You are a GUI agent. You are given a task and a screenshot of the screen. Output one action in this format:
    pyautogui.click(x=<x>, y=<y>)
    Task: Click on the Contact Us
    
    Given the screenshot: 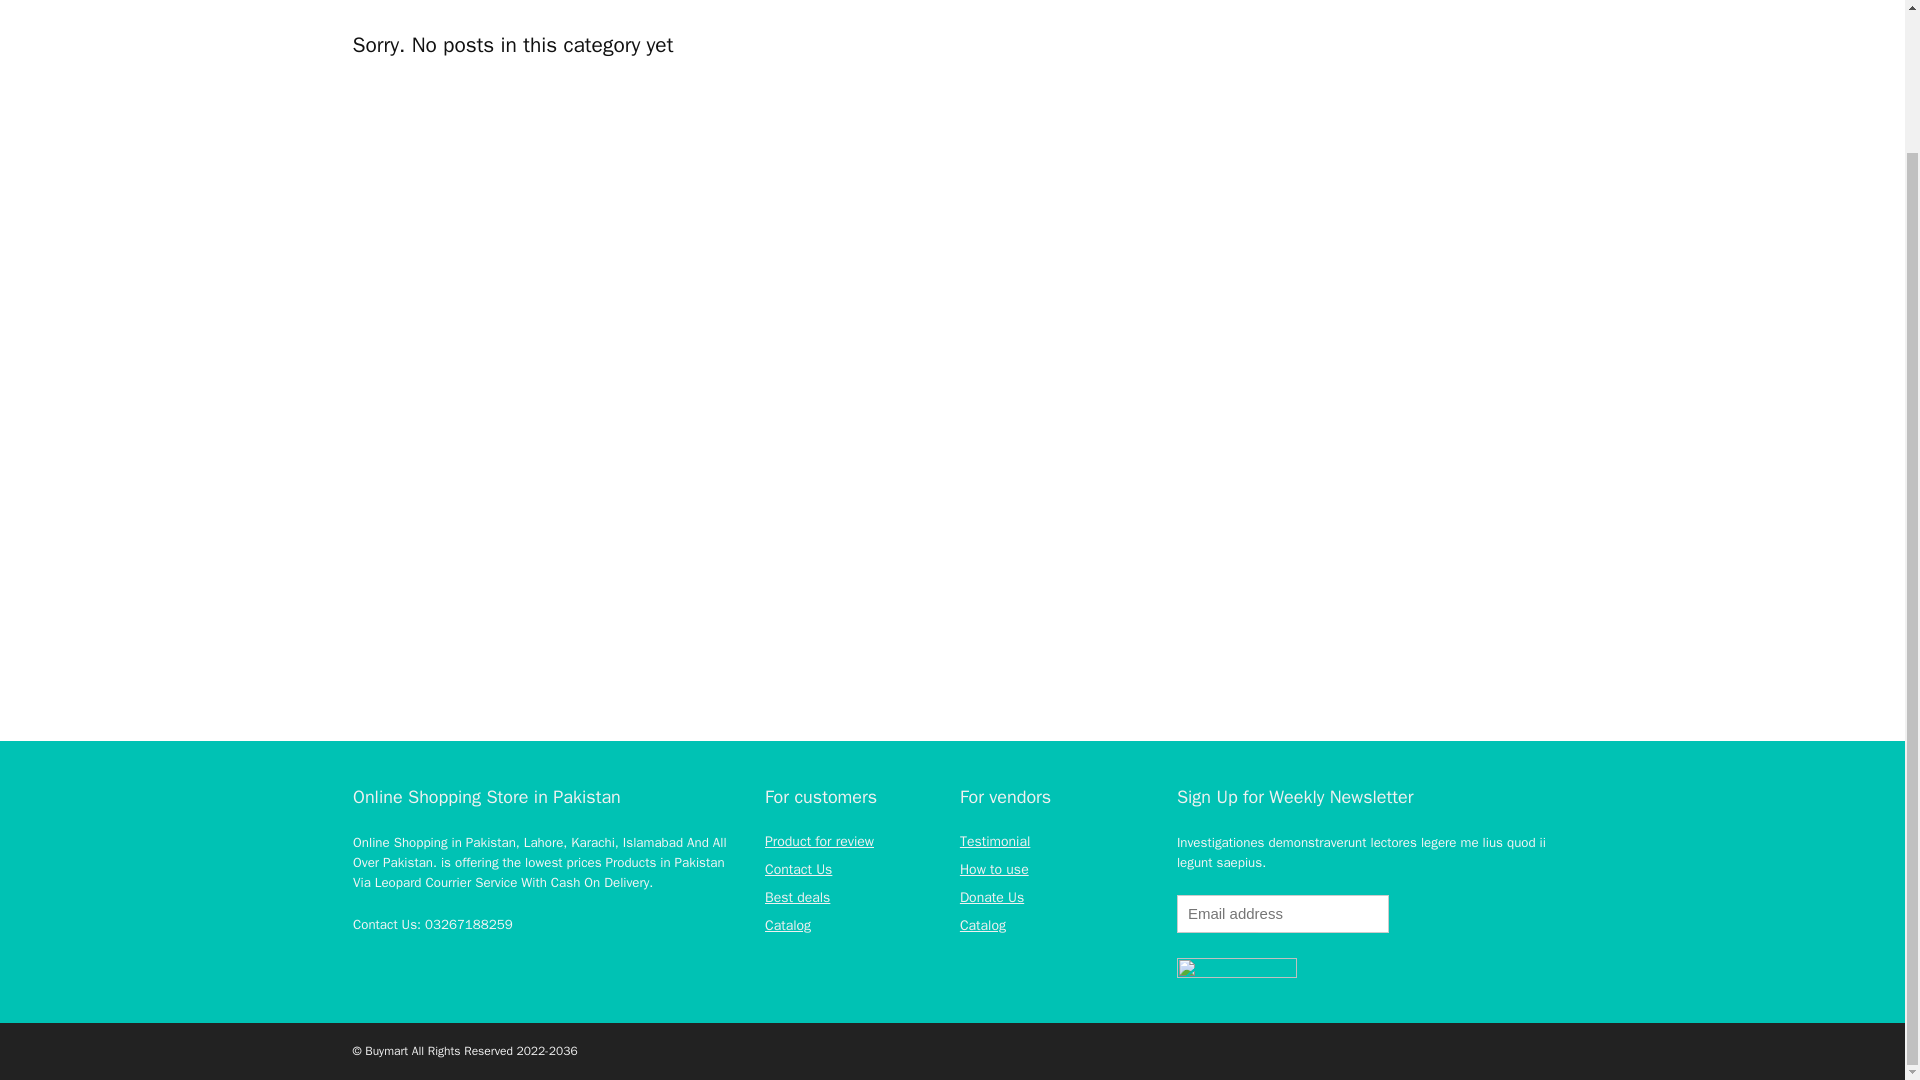 What is the action you would take?
    pyautogui.click(x=798, y=869)
    